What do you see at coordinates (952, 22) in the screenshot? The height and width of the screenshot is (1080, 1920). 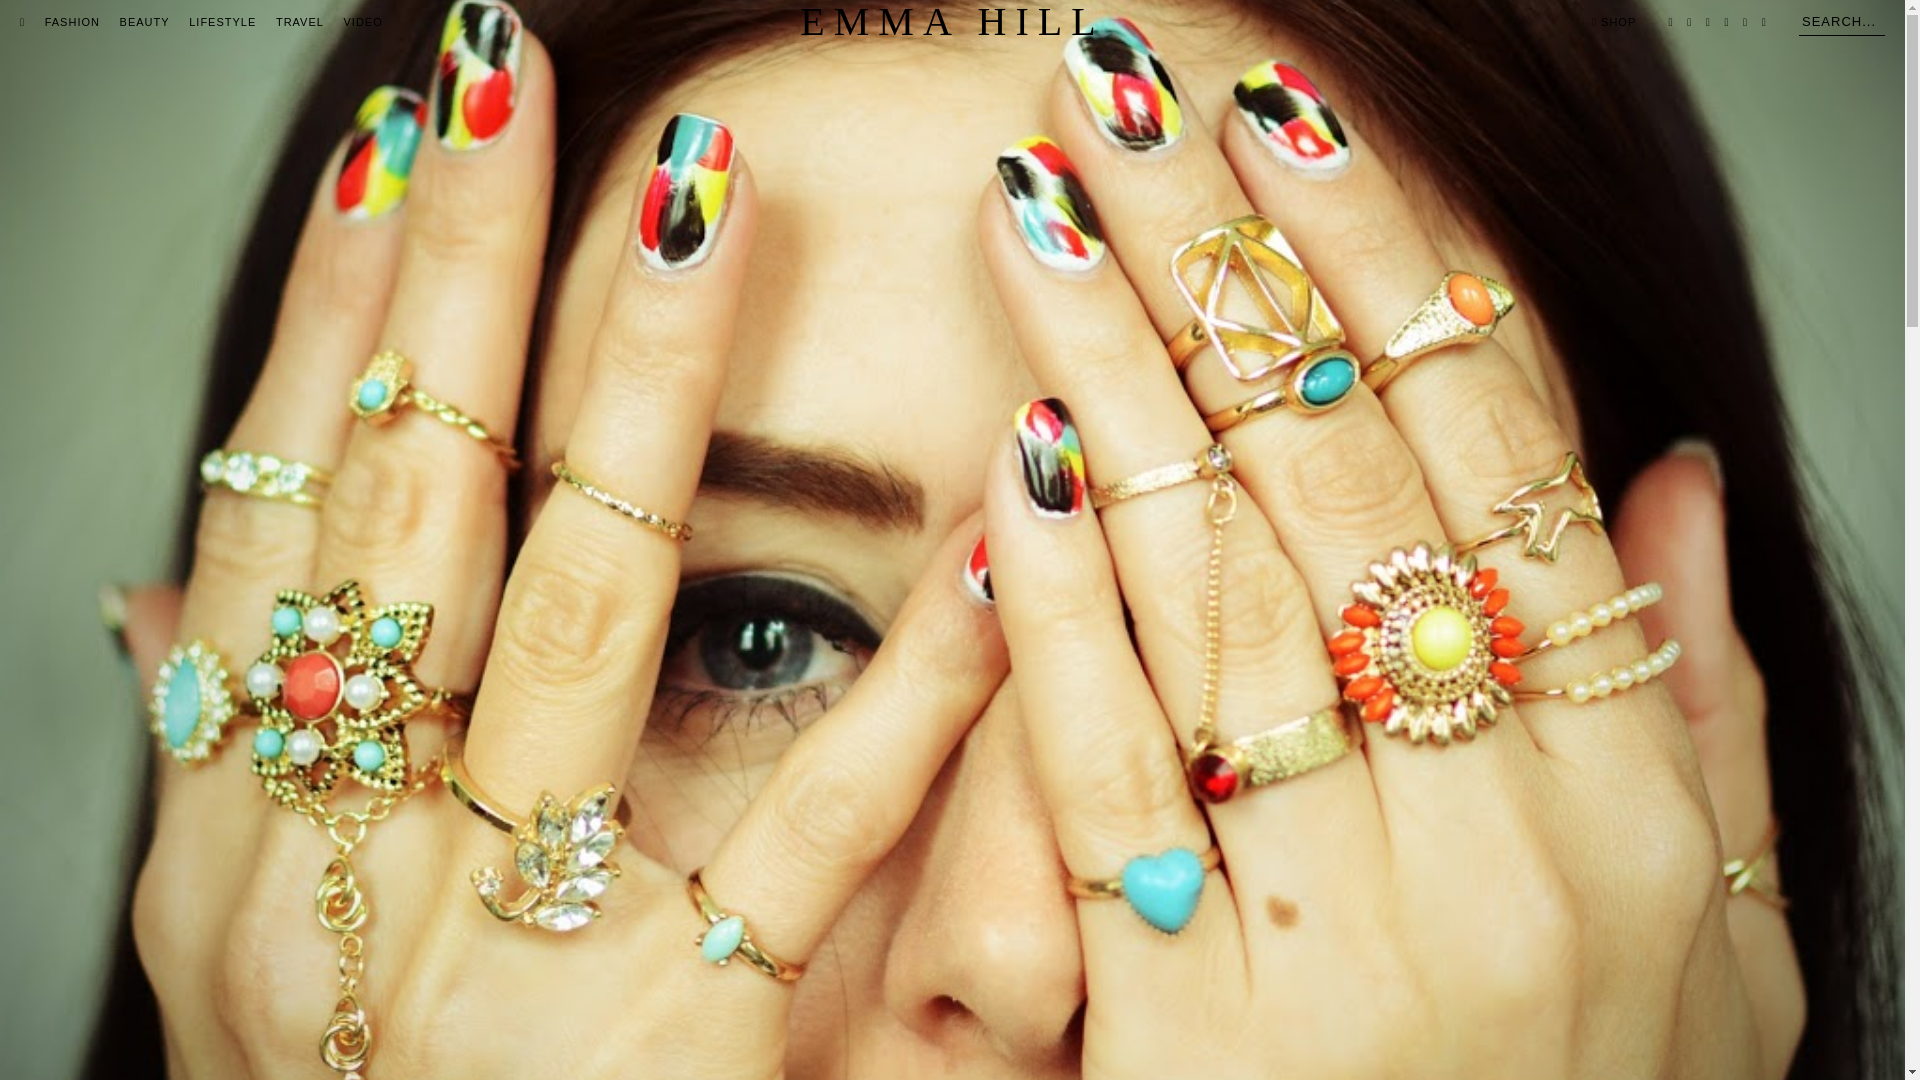 I see `EMMA HILL` at bounding box center [952, 22].